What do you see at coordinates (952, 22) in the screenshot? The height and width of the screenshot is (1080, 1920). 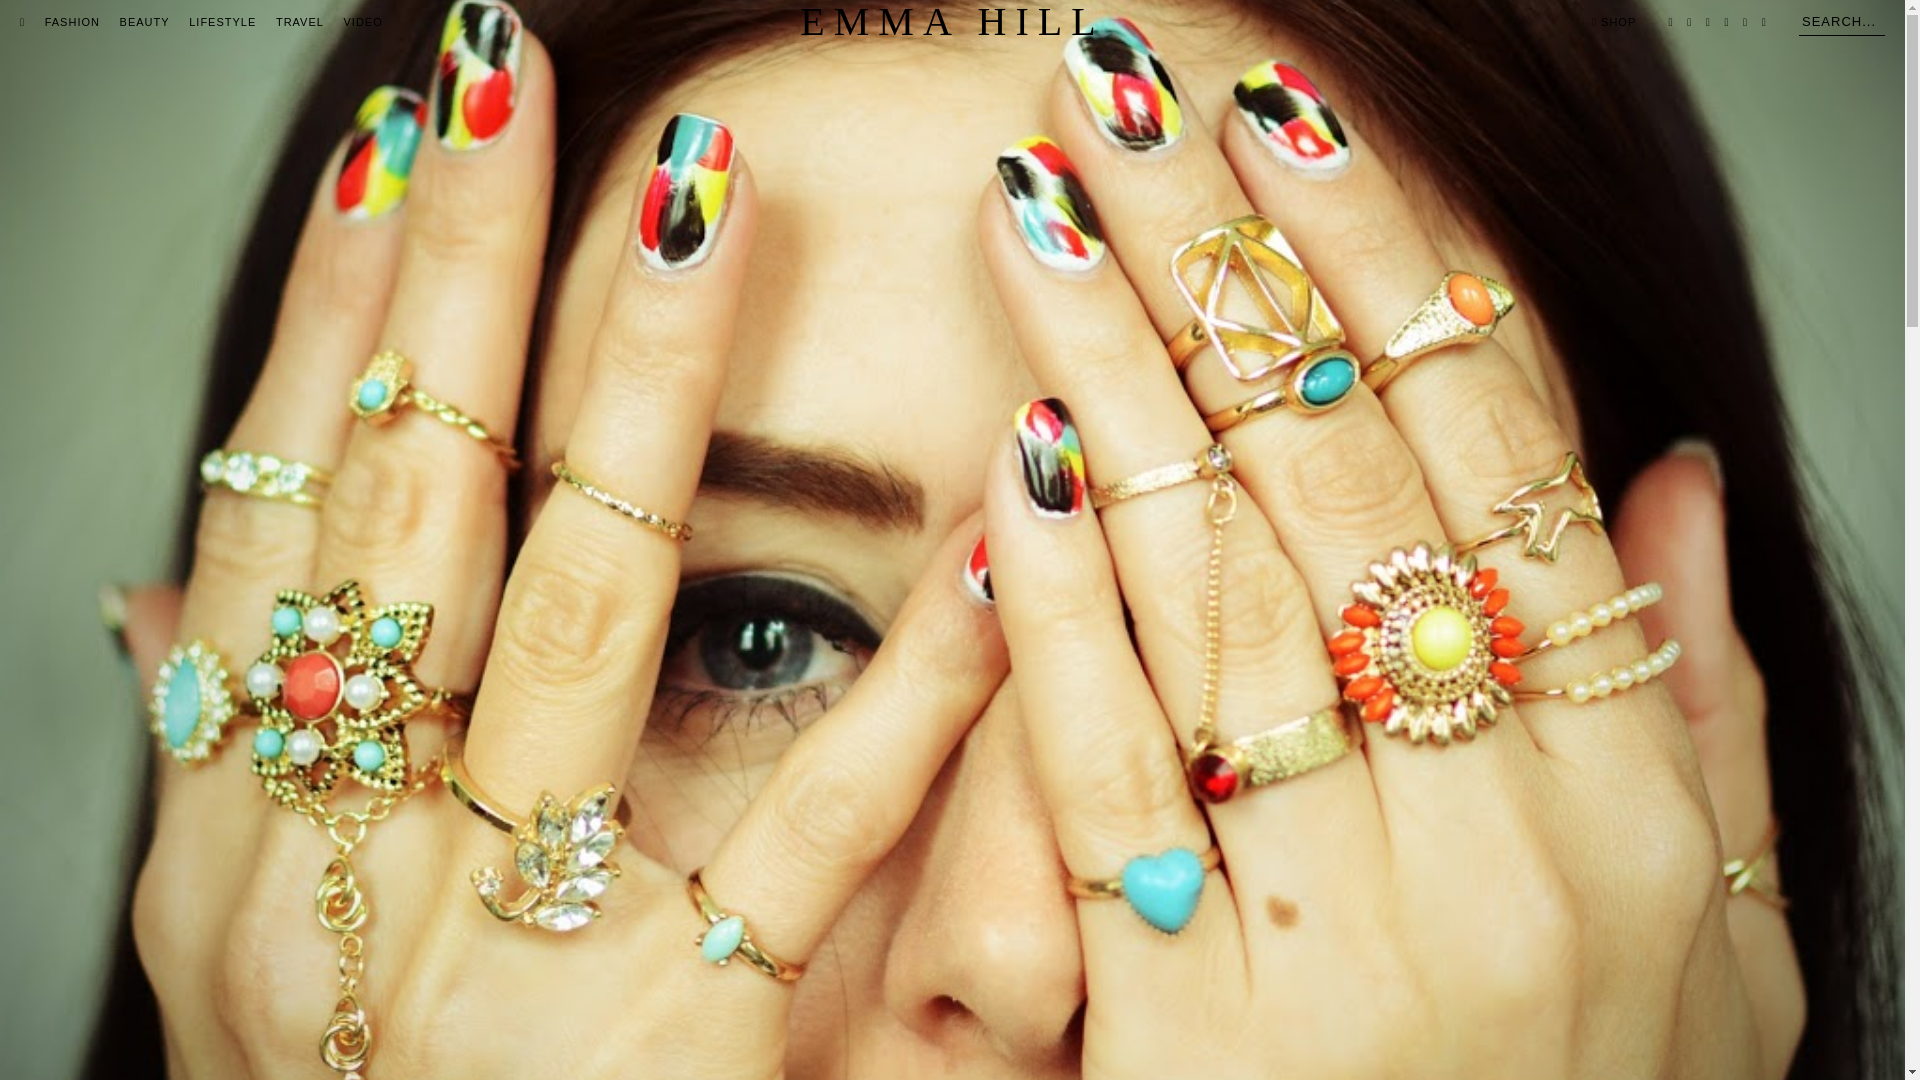 I see `EMMA HILL` at bounding box center [952, 22].